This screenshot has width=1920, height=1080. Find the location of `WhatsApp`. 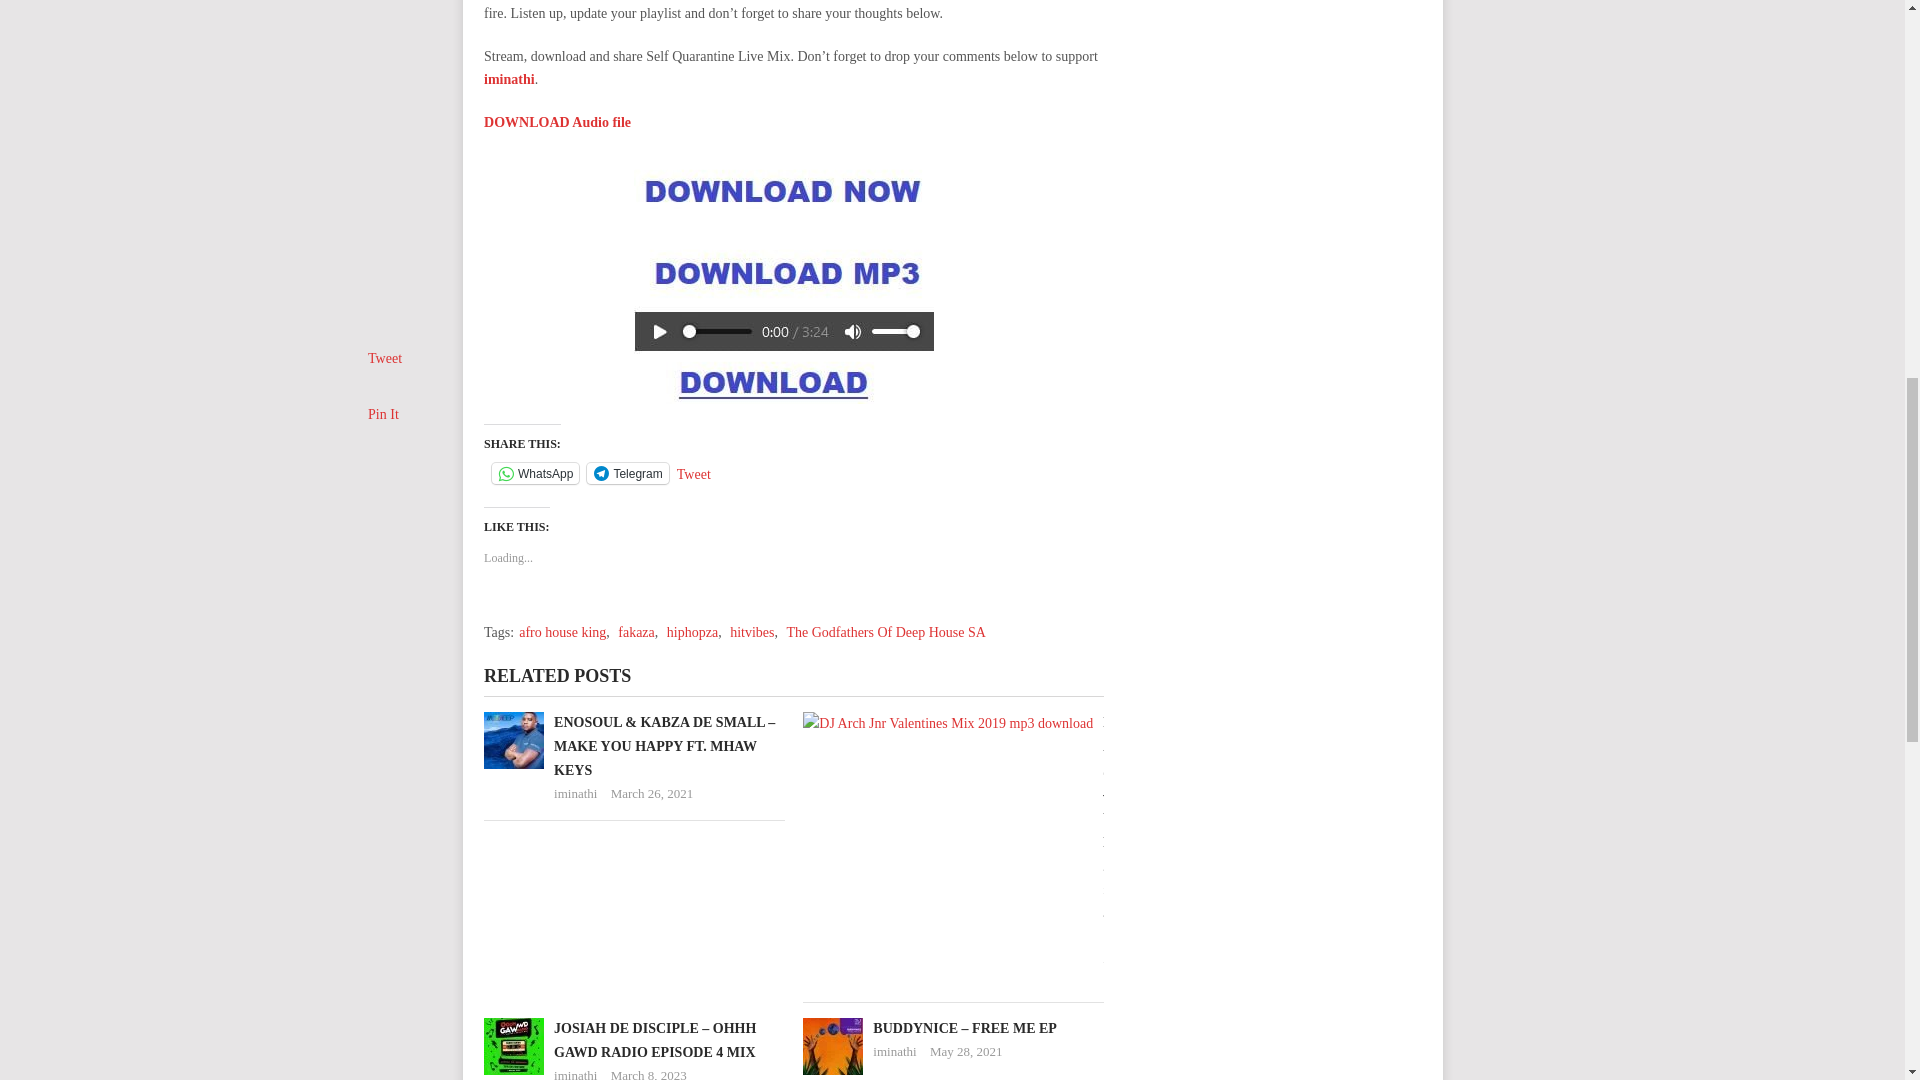

WhatsApp is located at coordinates (535, 473).